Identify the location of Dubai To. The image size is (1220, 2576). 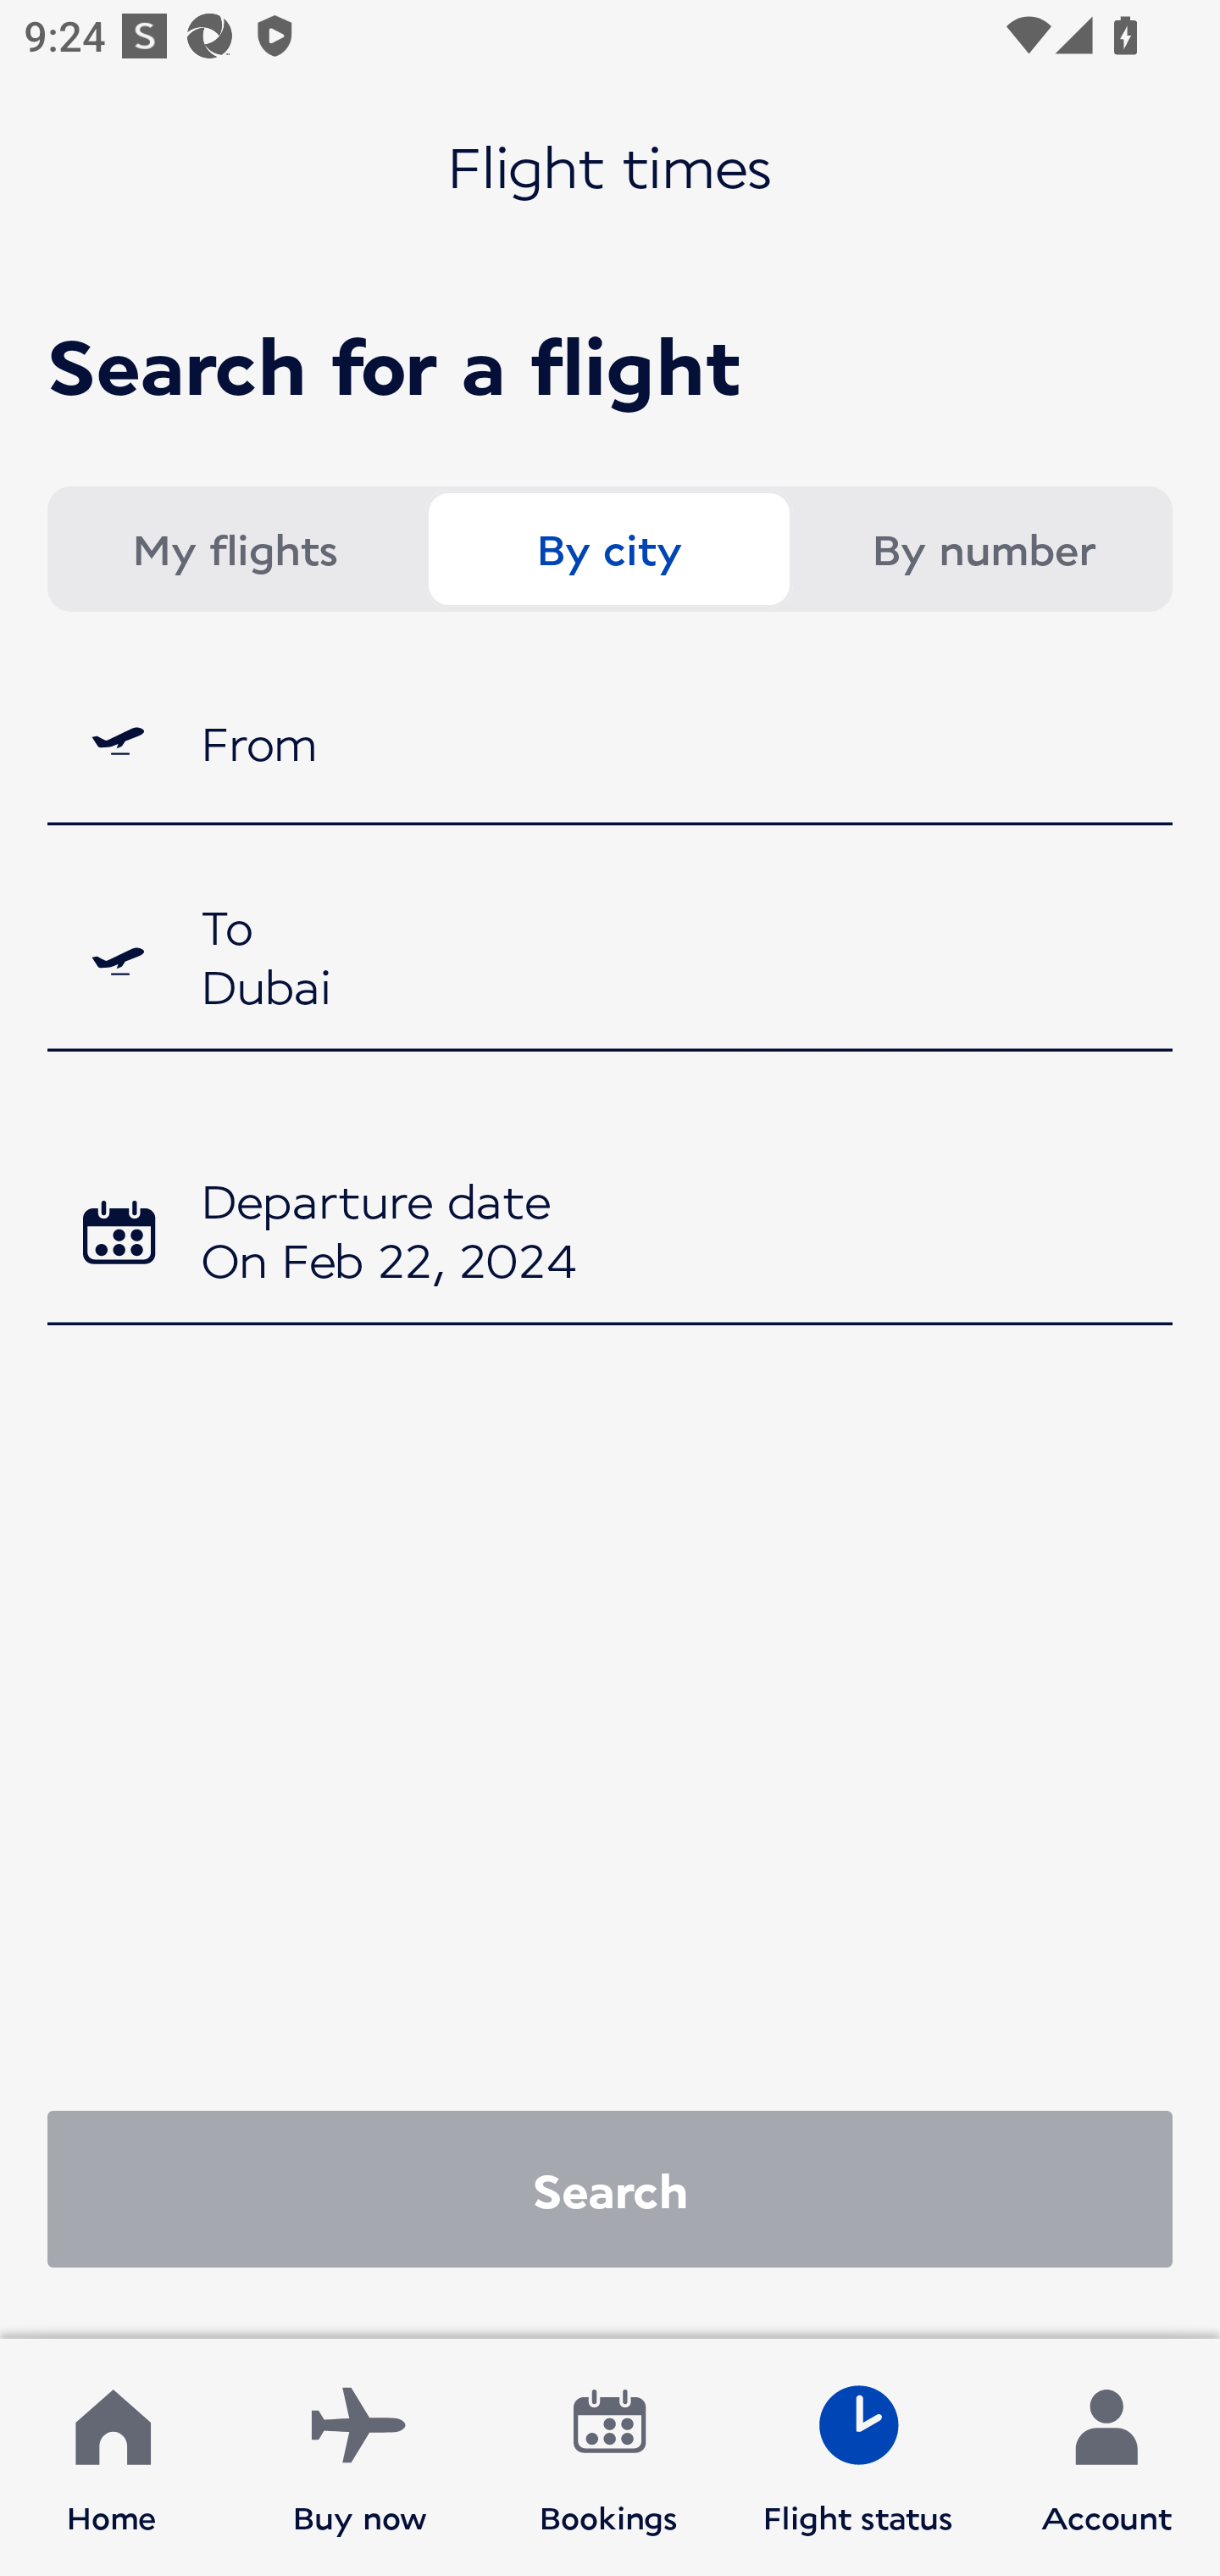
(610, 962).